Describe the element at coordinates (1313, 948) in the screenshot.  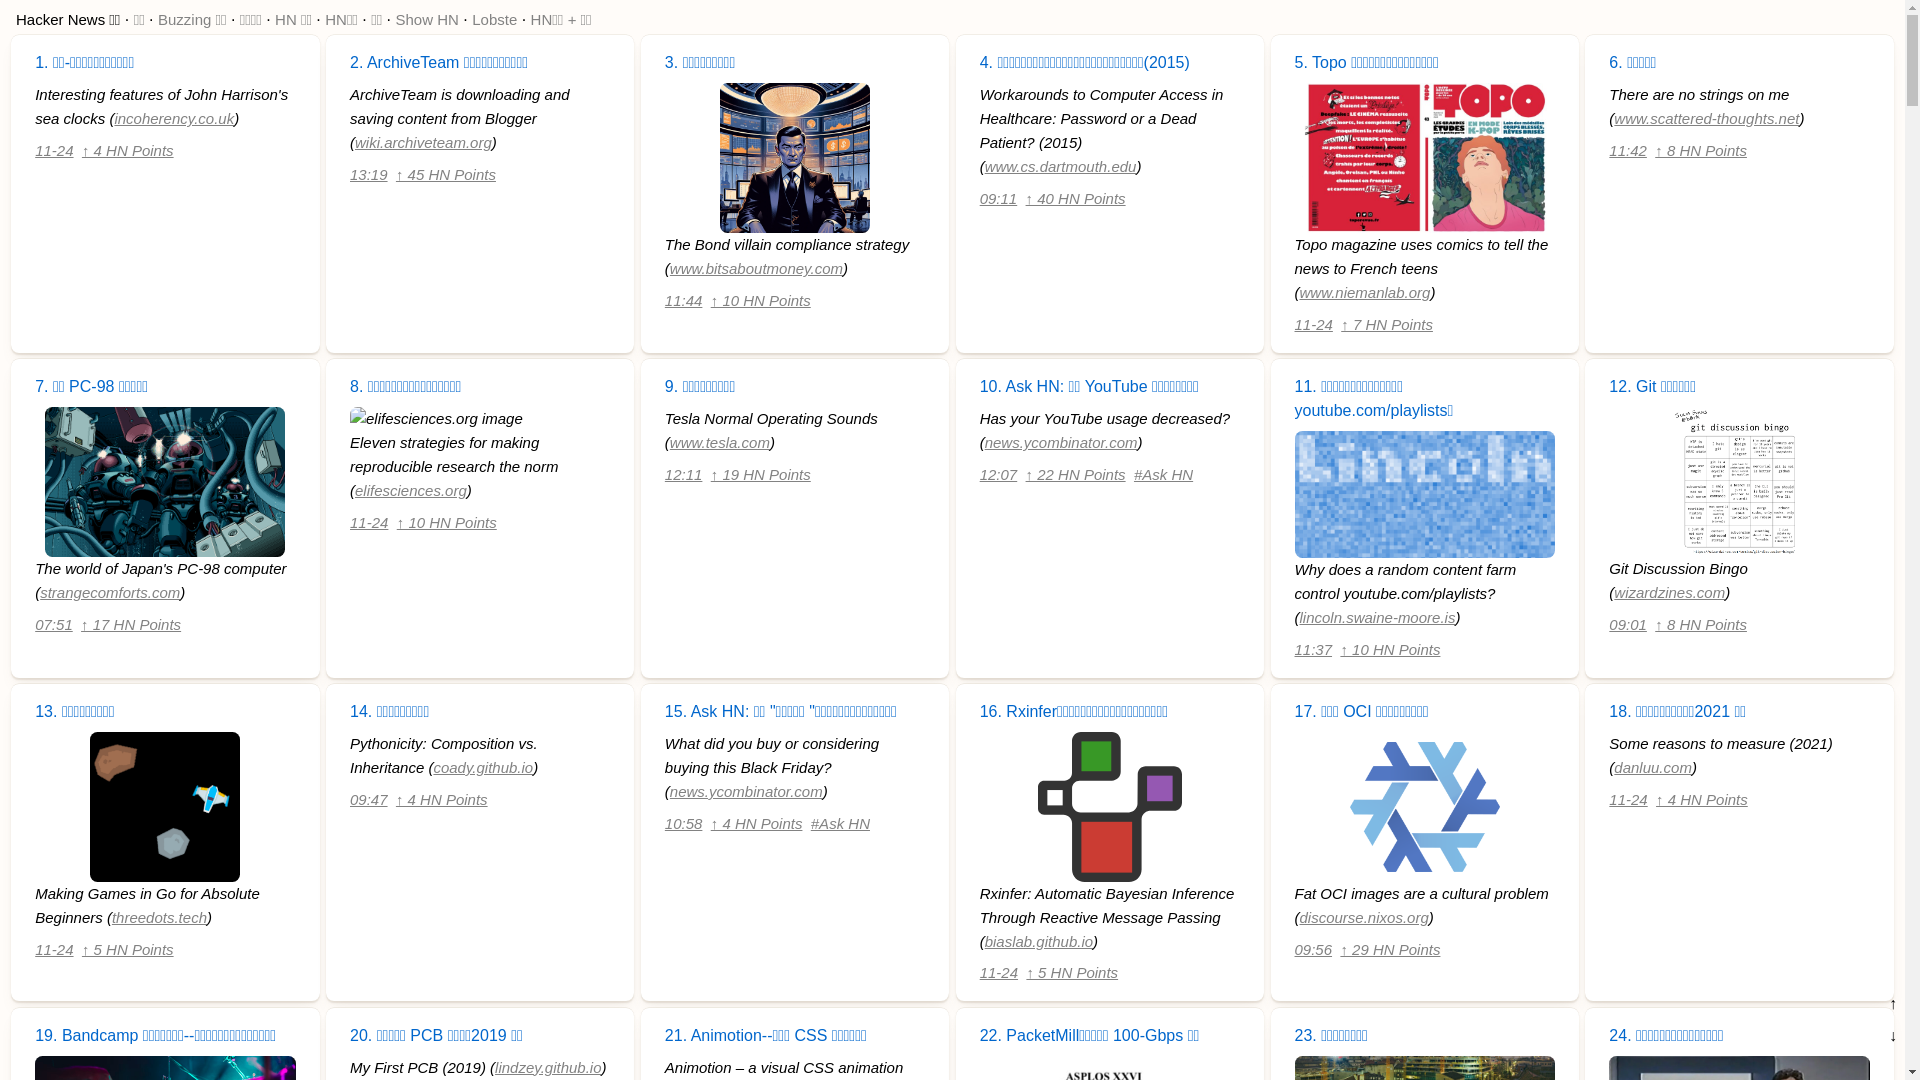
I see `09:56` at that location.